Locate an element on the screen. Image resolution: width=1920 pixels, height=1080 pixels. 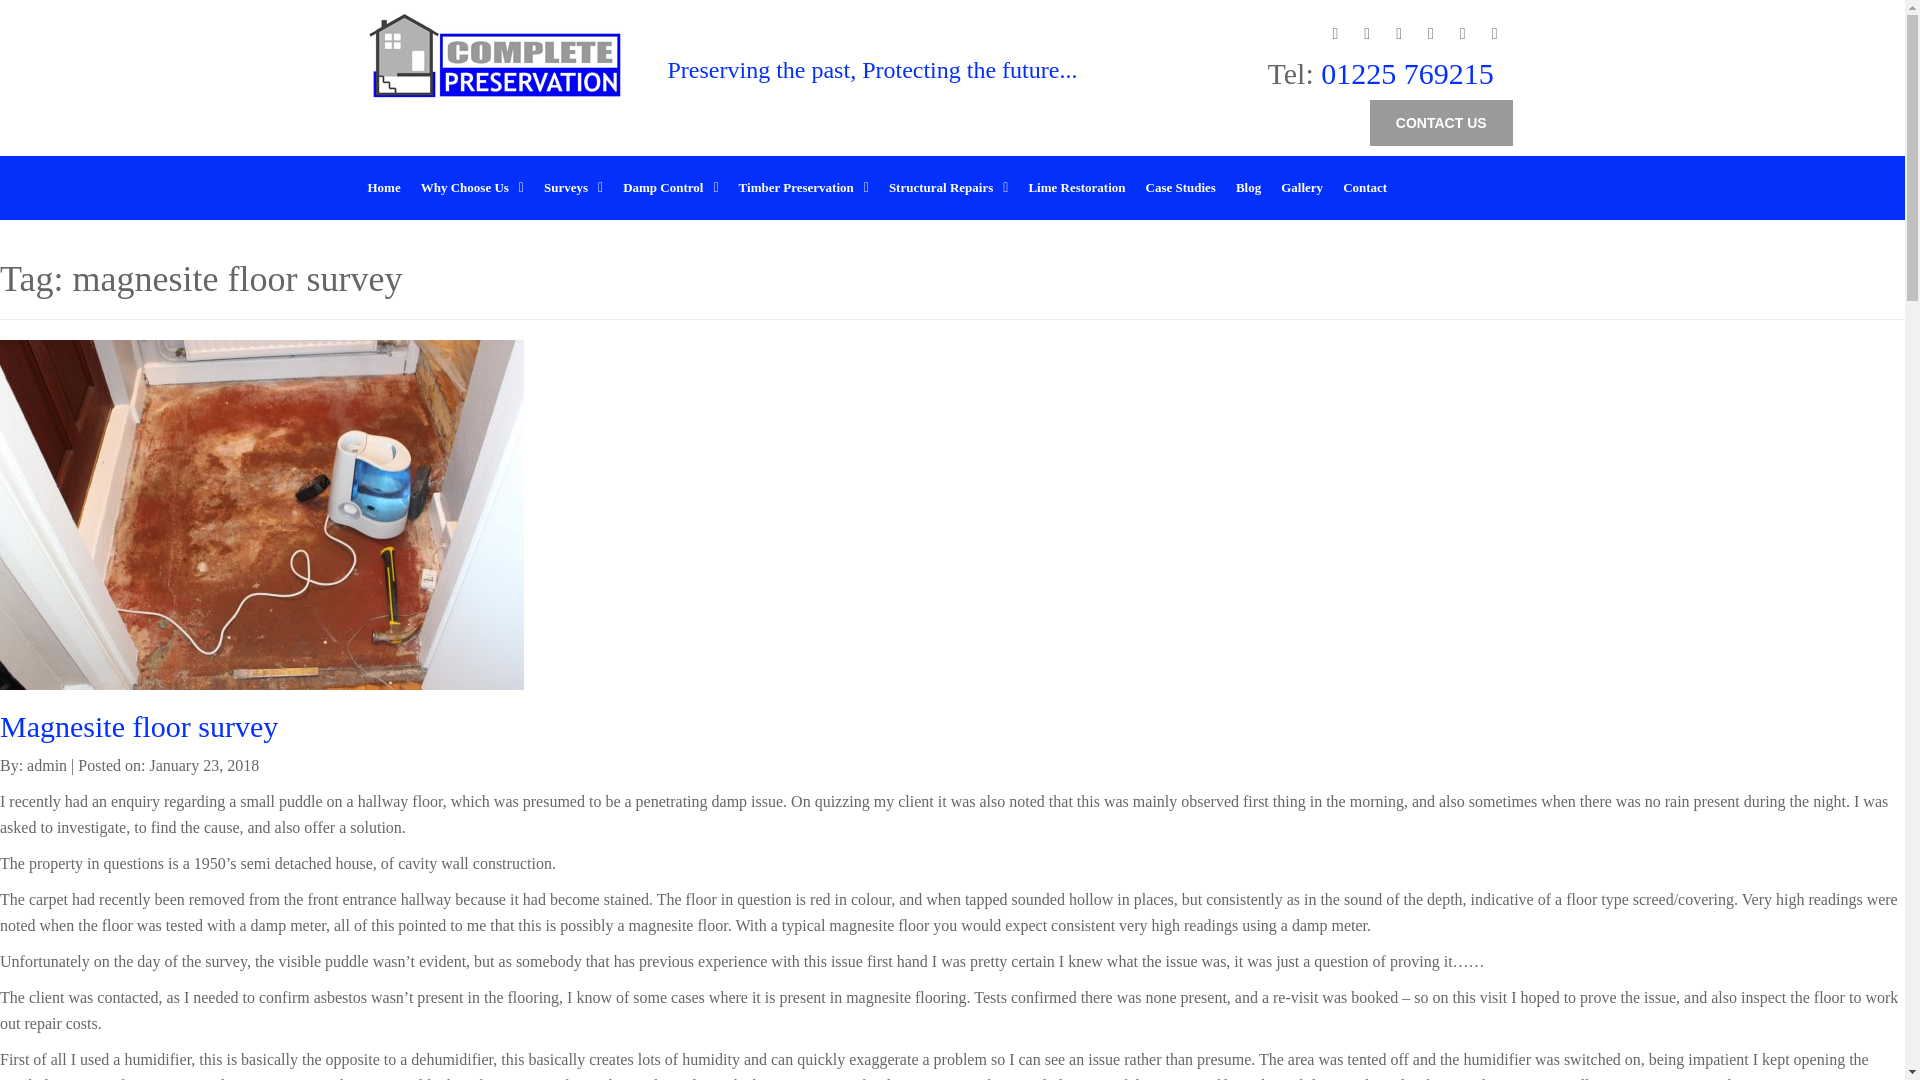
CONTACT US is located at coordinates (1441, 122).